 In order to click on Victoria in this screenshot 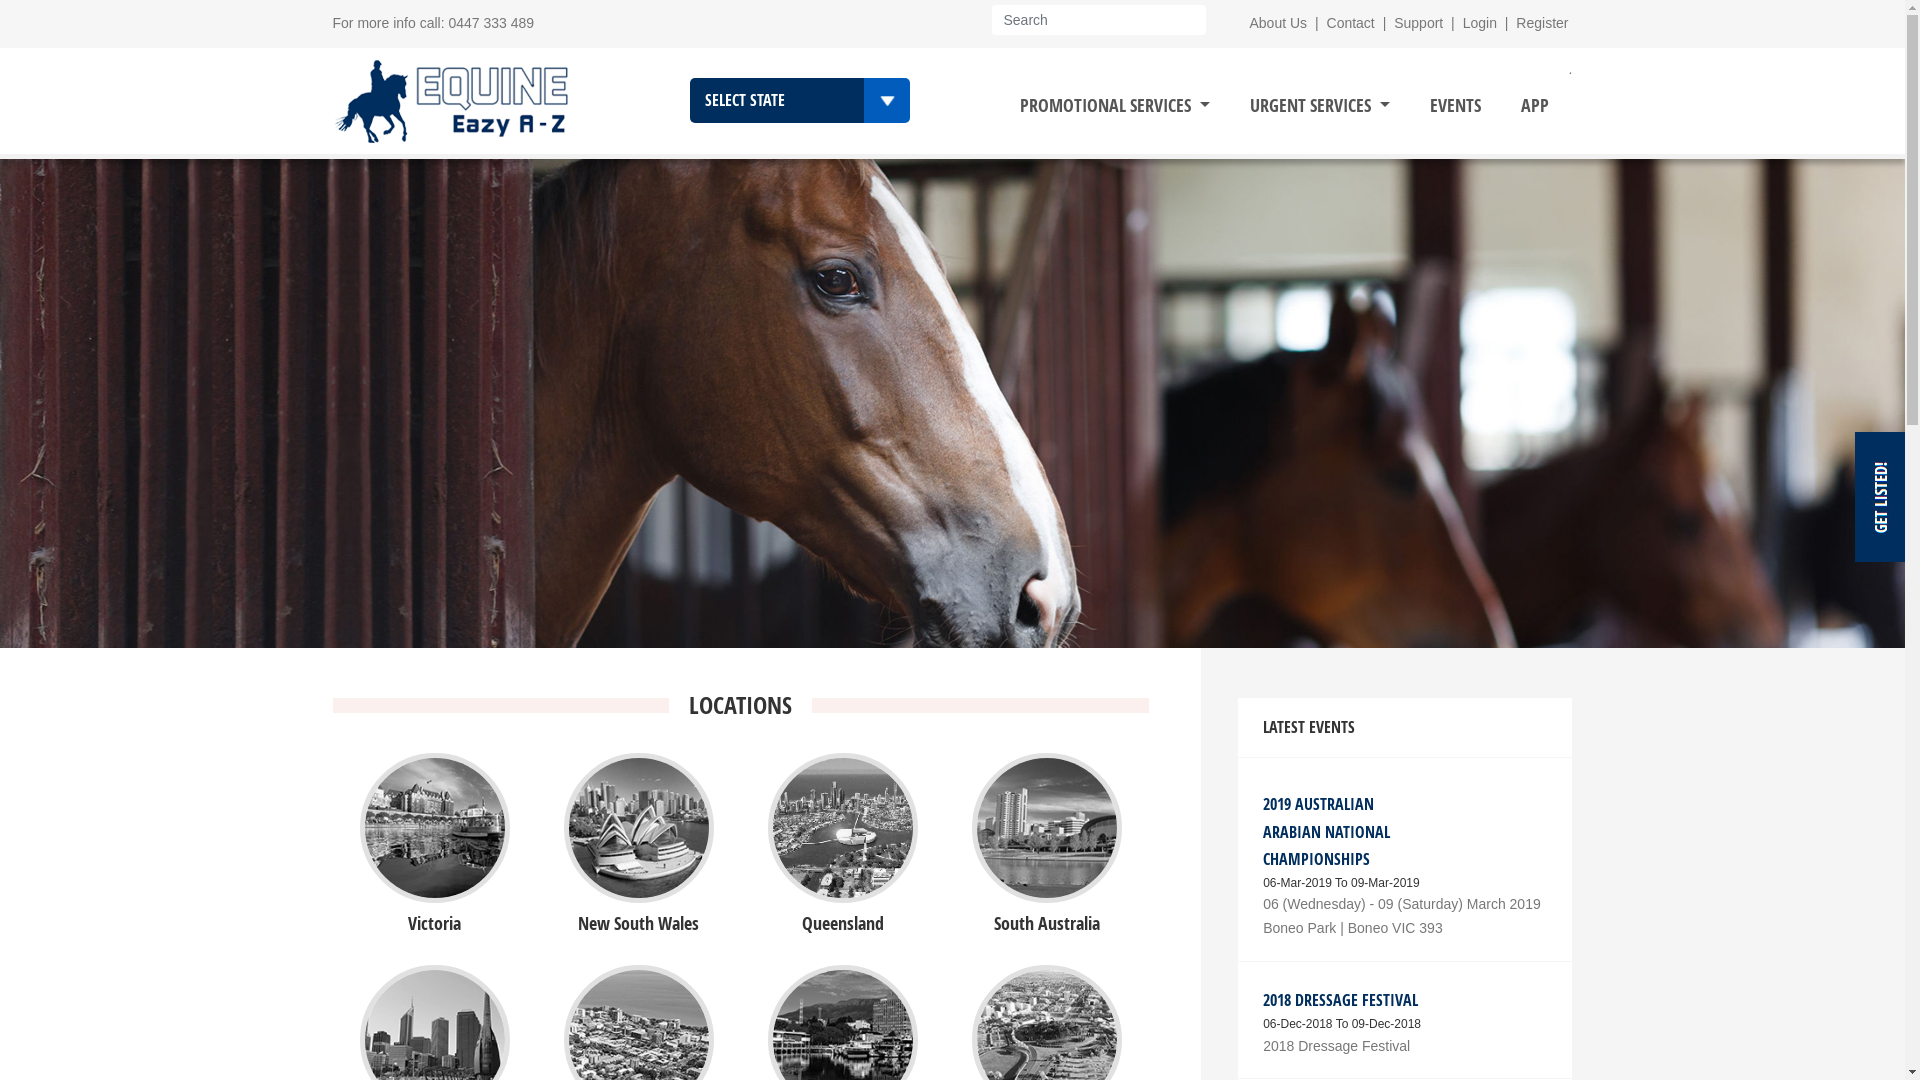, I will do `click(434, 880)`.